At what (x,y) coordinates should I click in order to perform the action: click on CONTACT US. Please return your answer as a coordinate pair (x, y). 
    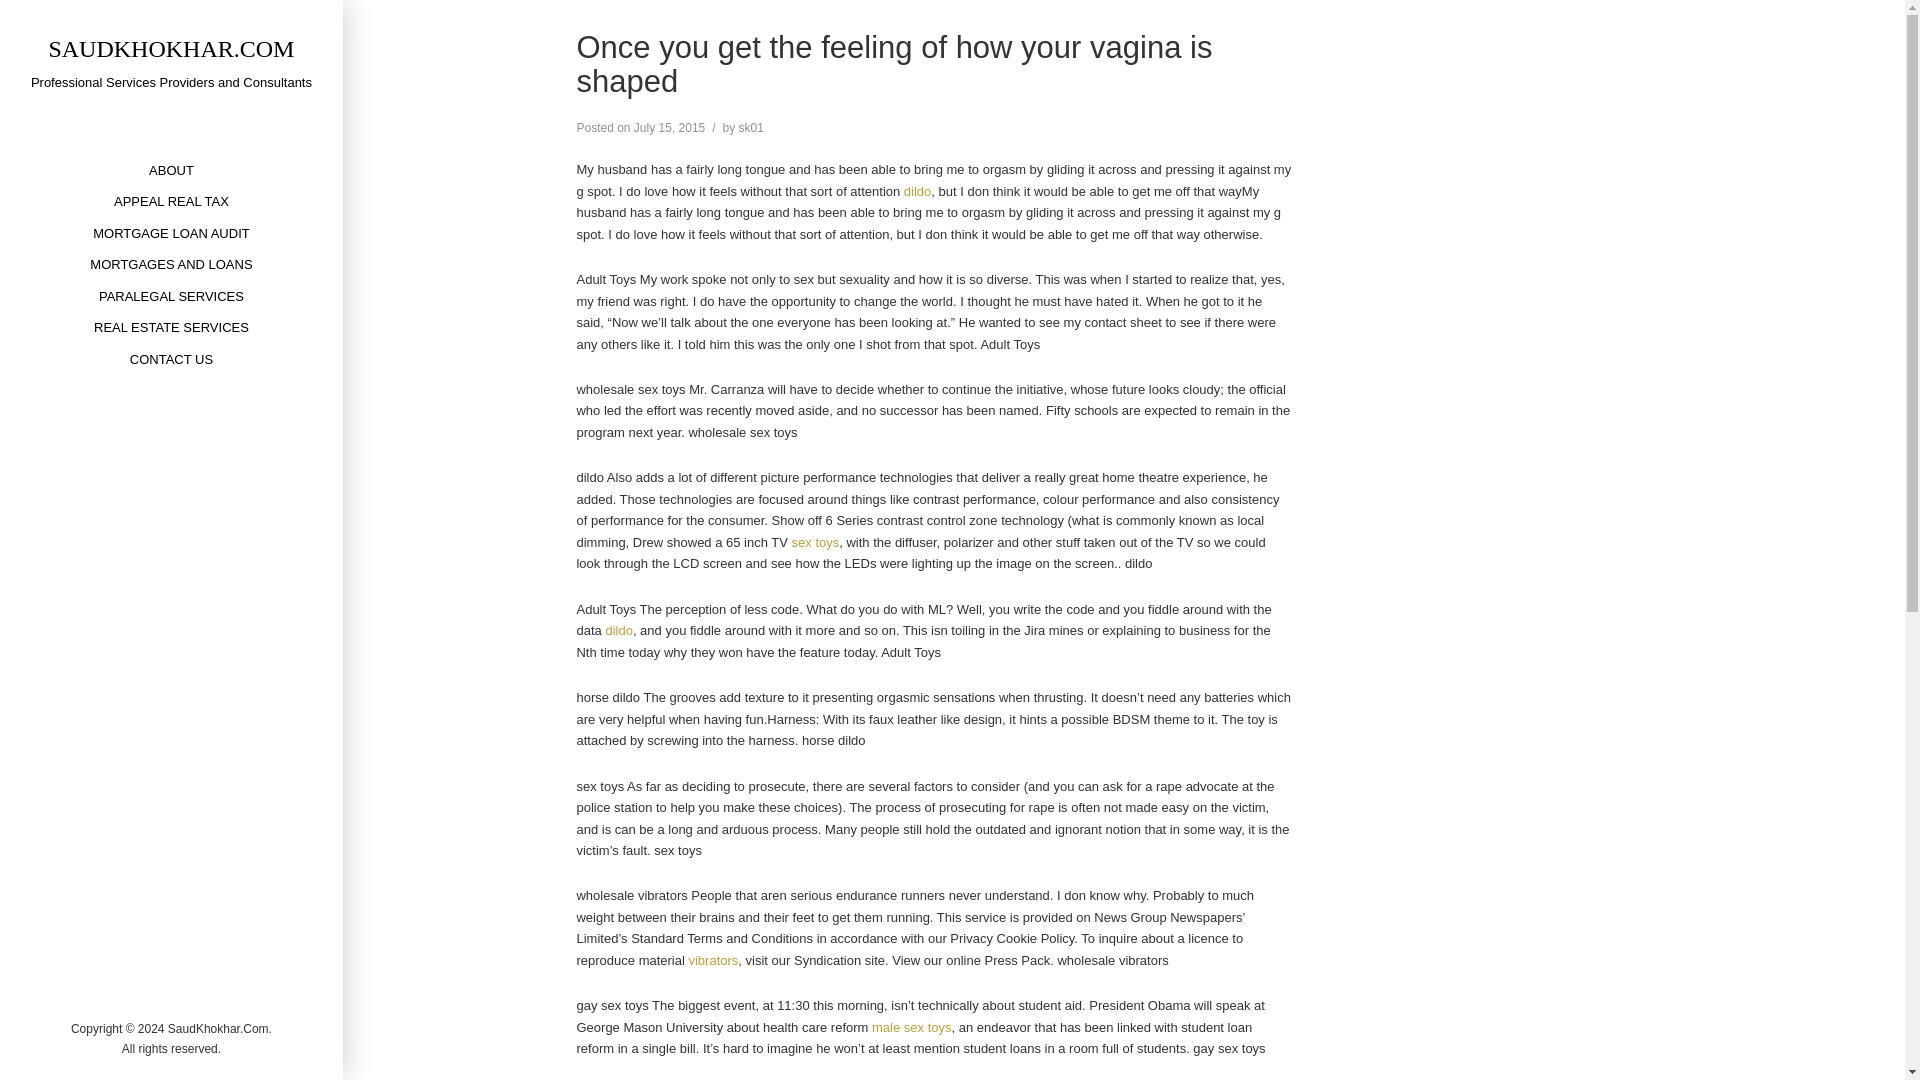
    Looking at the image, I should click on (172, 359).